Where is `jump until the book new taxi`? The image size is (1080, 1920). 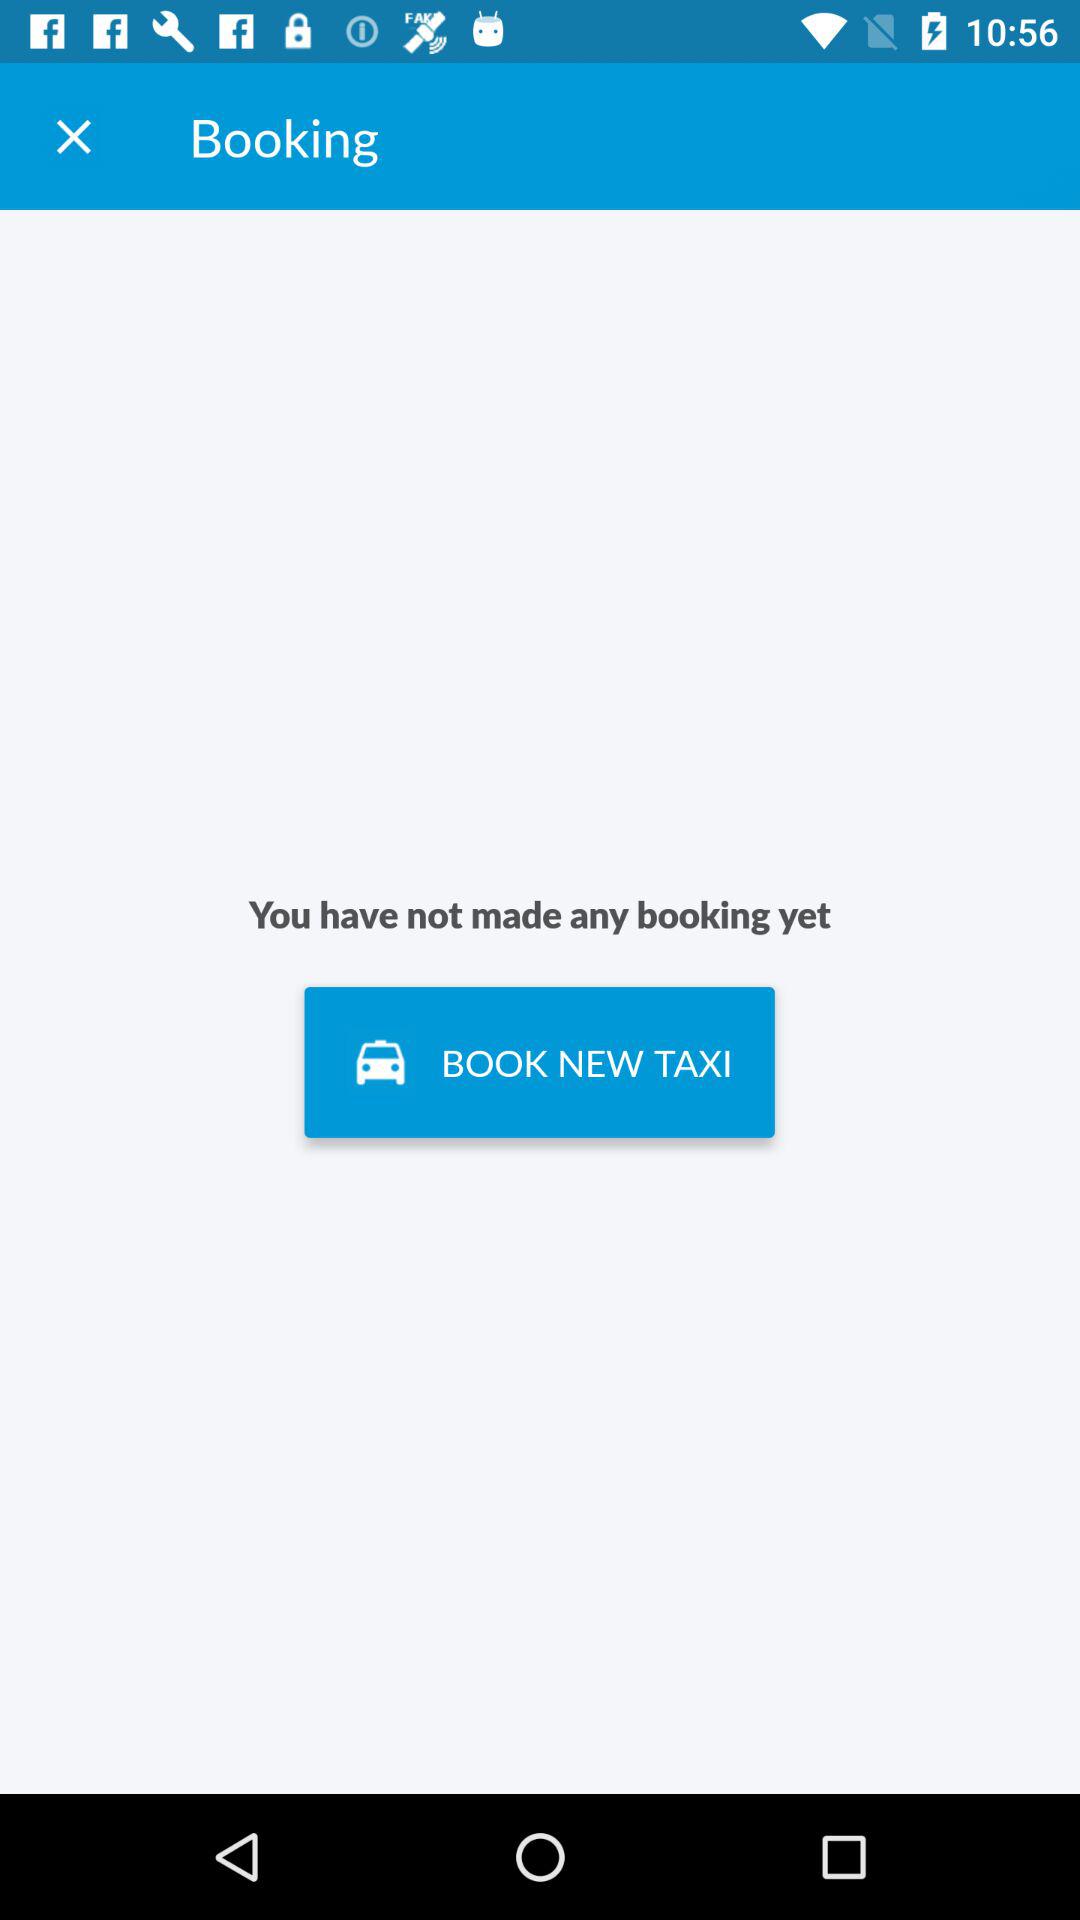 jump until the book new taxi is located at coordinates (539, 1062).